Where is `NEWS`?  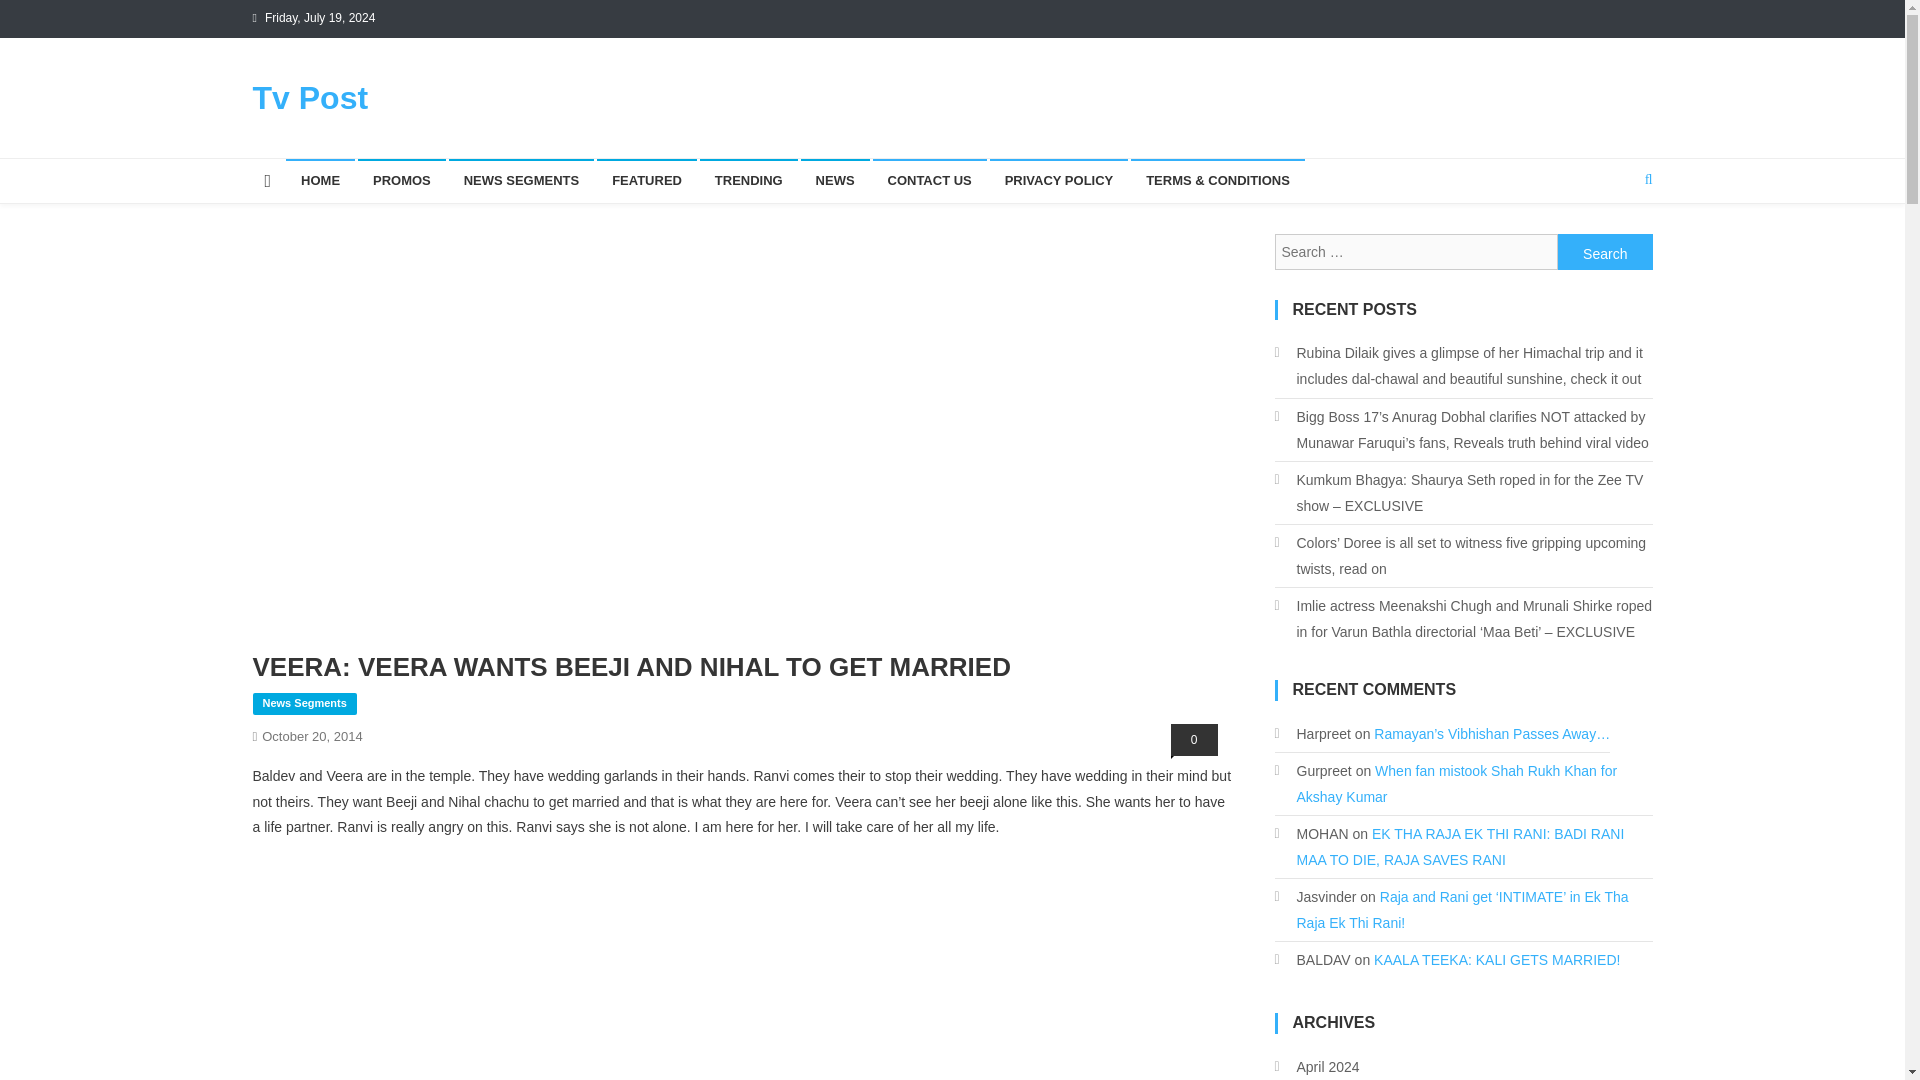 NEWS is located at coordinates (834, 180).